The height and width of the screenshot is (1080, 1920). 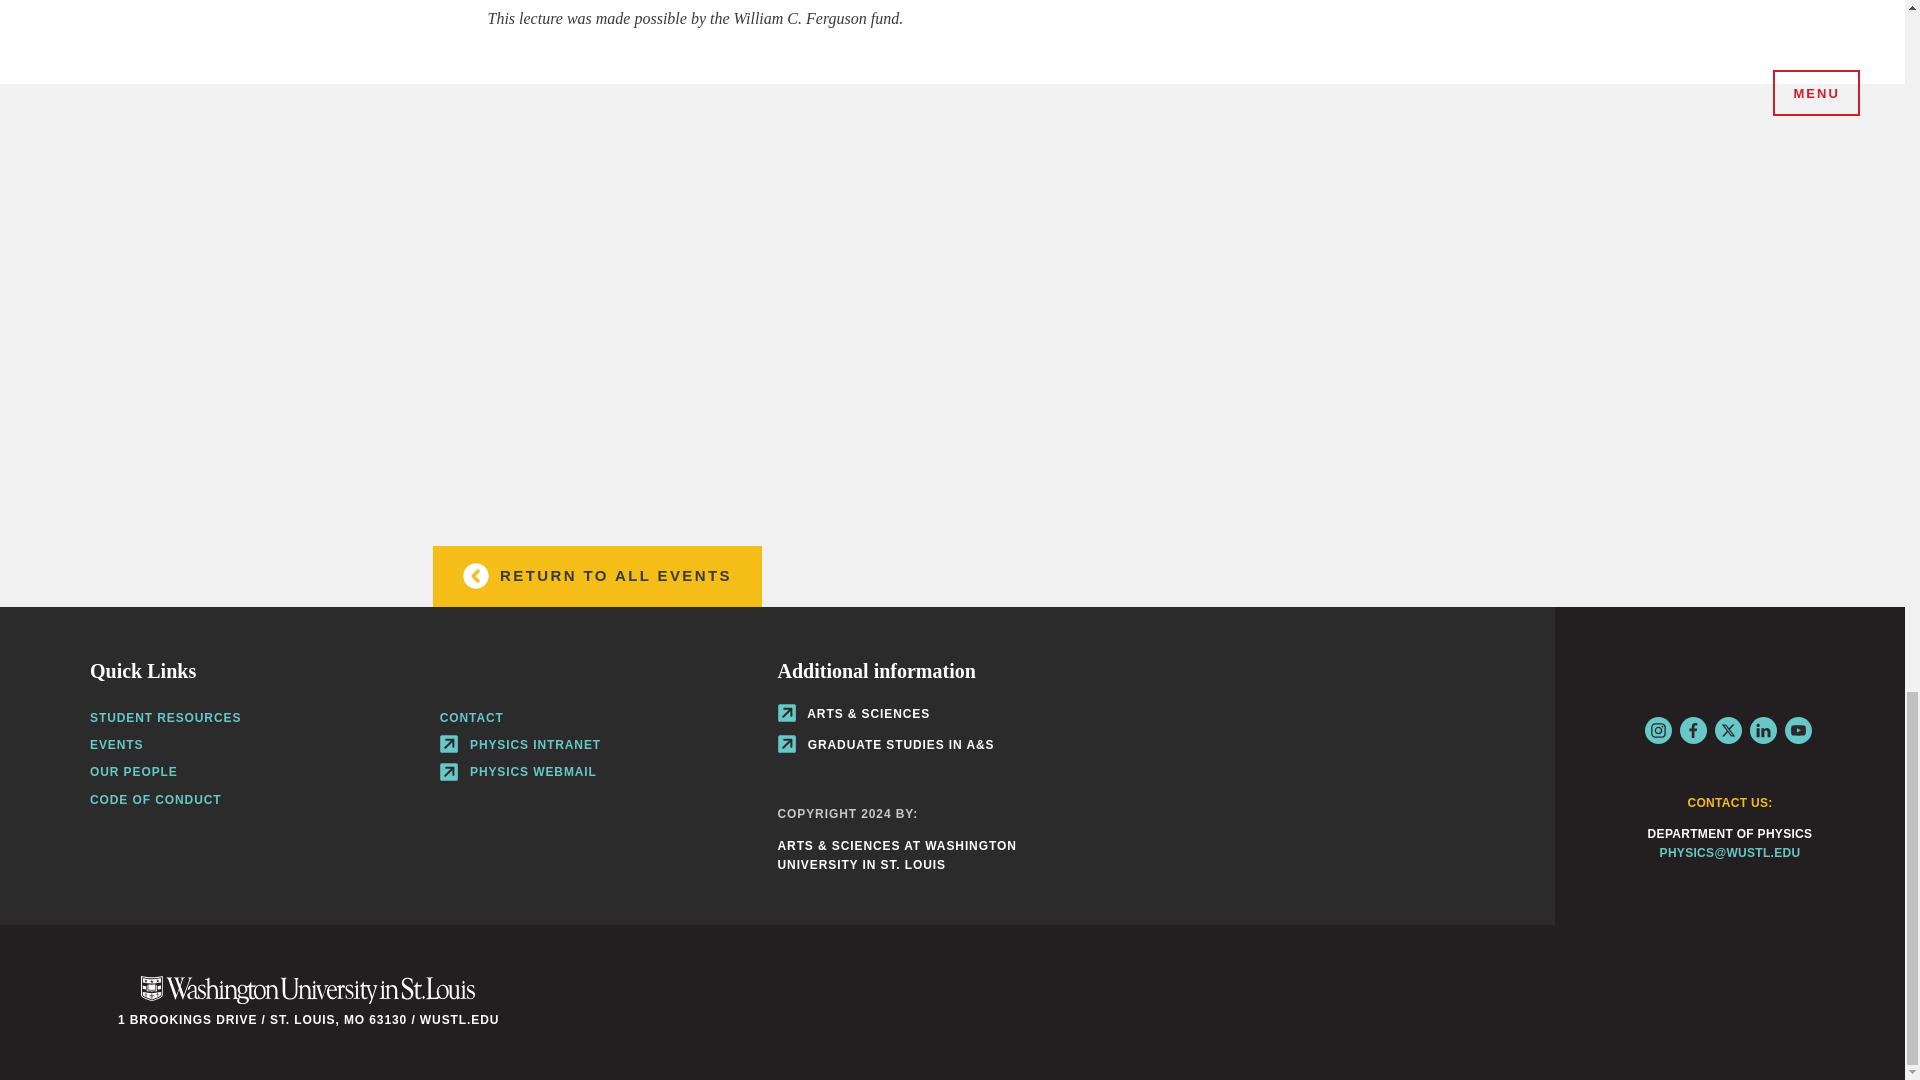 I want to click on CODE OF CONDUCT, so click(x=156, y=798).